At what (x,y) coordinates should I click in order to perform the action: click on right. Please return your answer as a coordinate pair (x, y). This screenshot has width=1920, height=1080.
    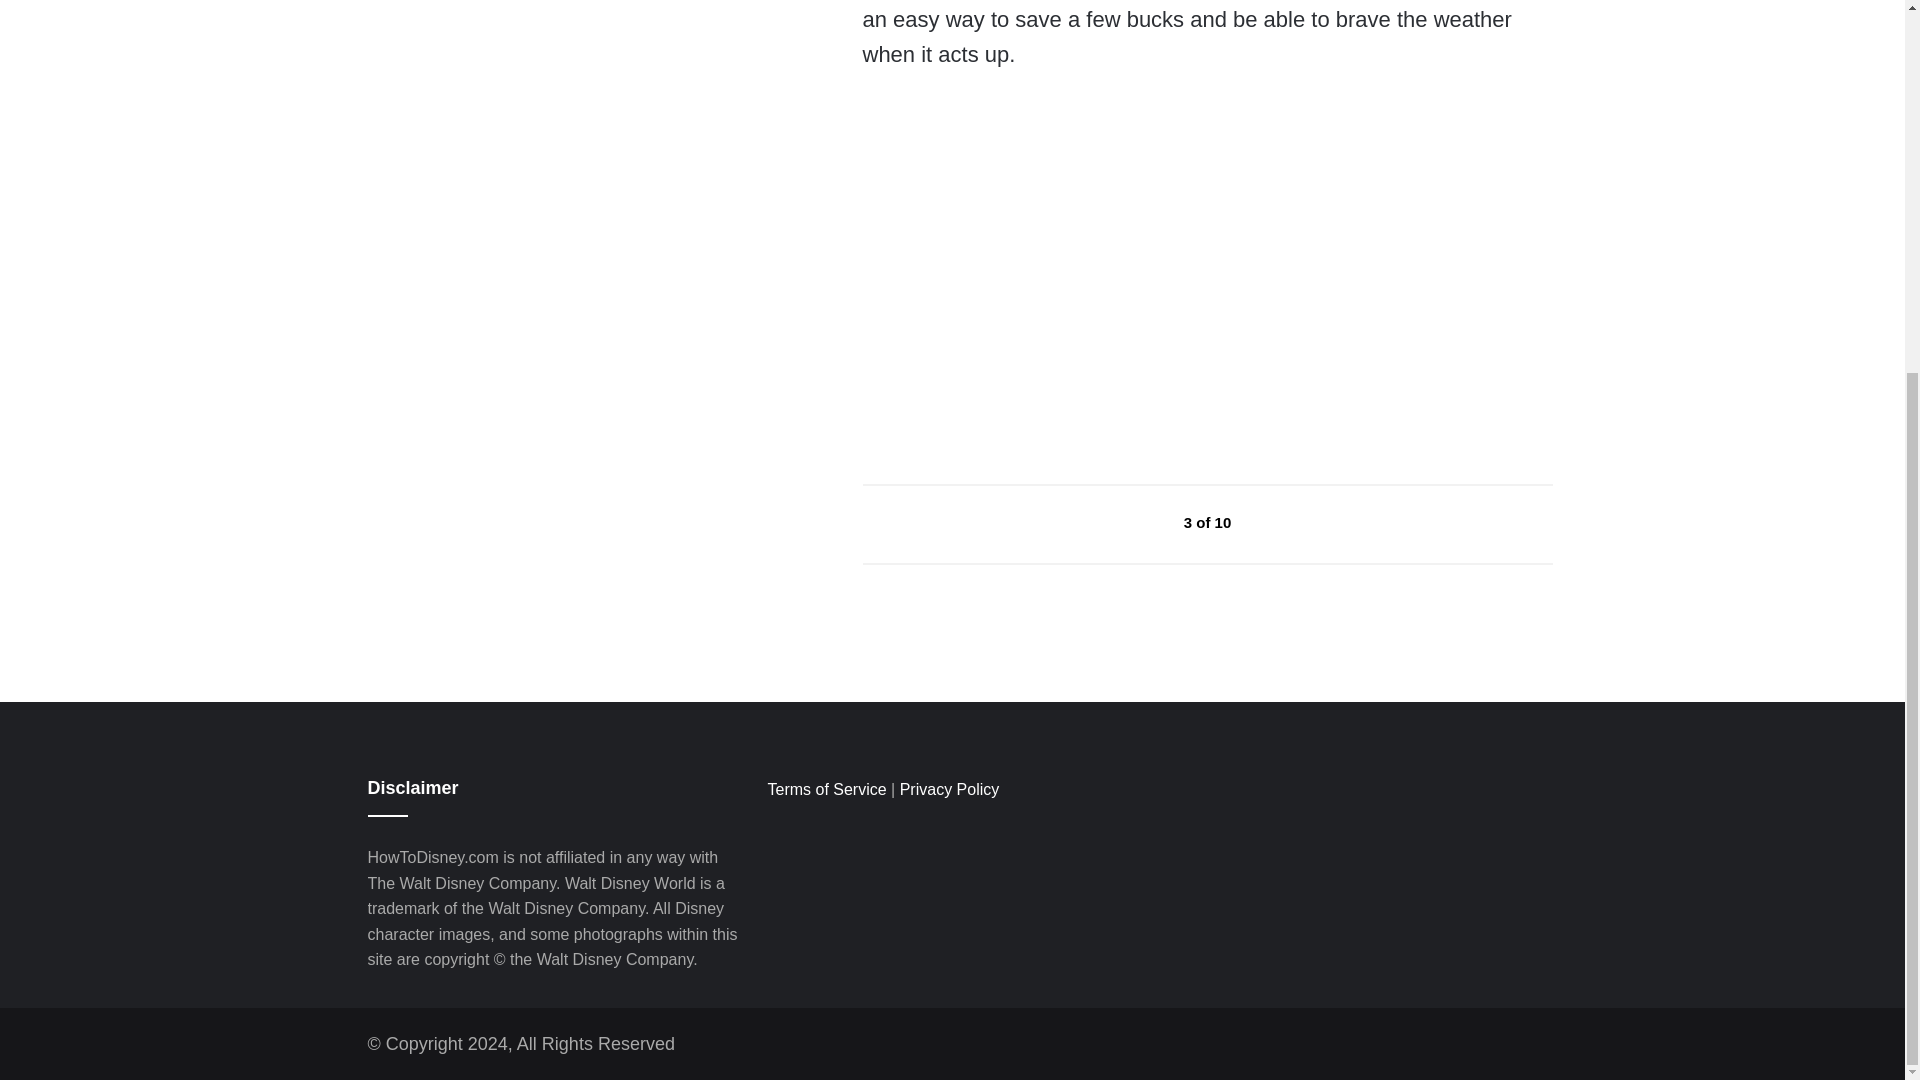
    Looking at the image, I should click on (1278, 522).